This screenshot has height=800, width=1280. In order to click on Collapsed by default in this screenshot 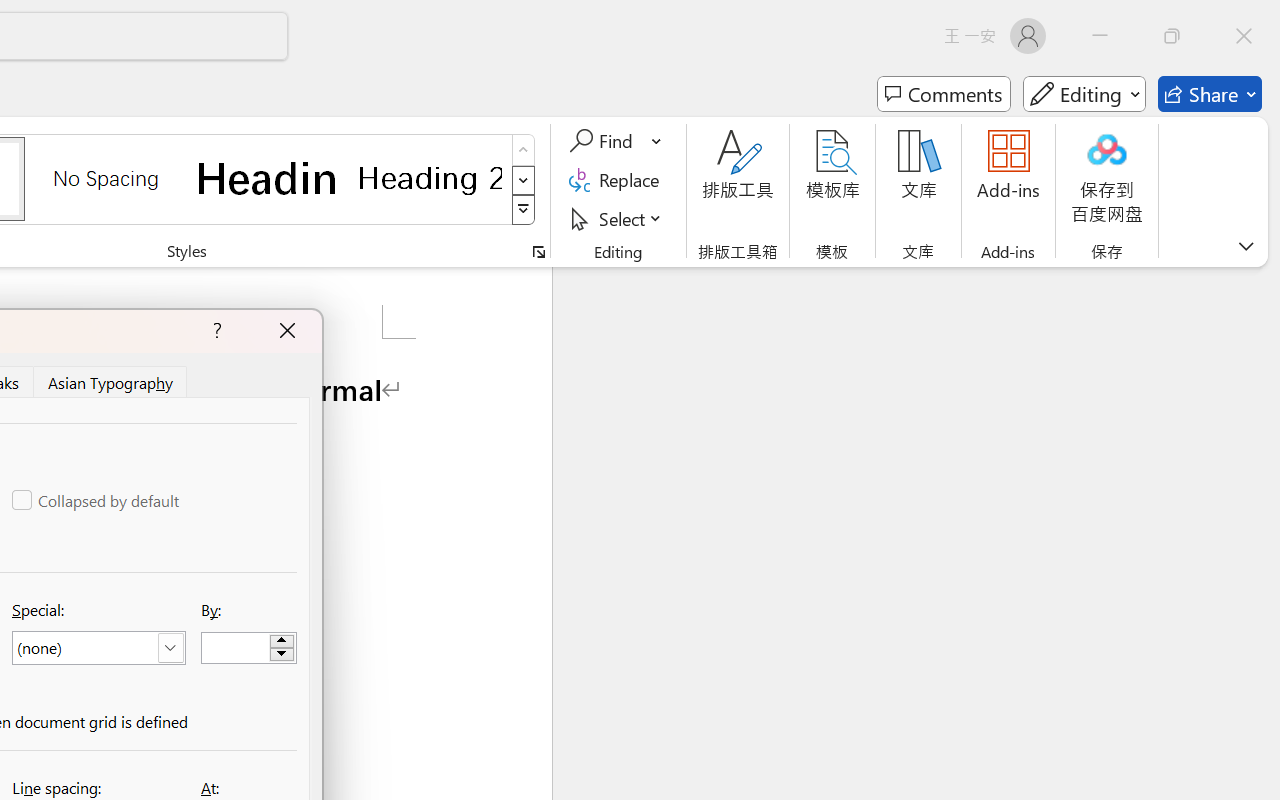, I will do `click(97, 500)`.